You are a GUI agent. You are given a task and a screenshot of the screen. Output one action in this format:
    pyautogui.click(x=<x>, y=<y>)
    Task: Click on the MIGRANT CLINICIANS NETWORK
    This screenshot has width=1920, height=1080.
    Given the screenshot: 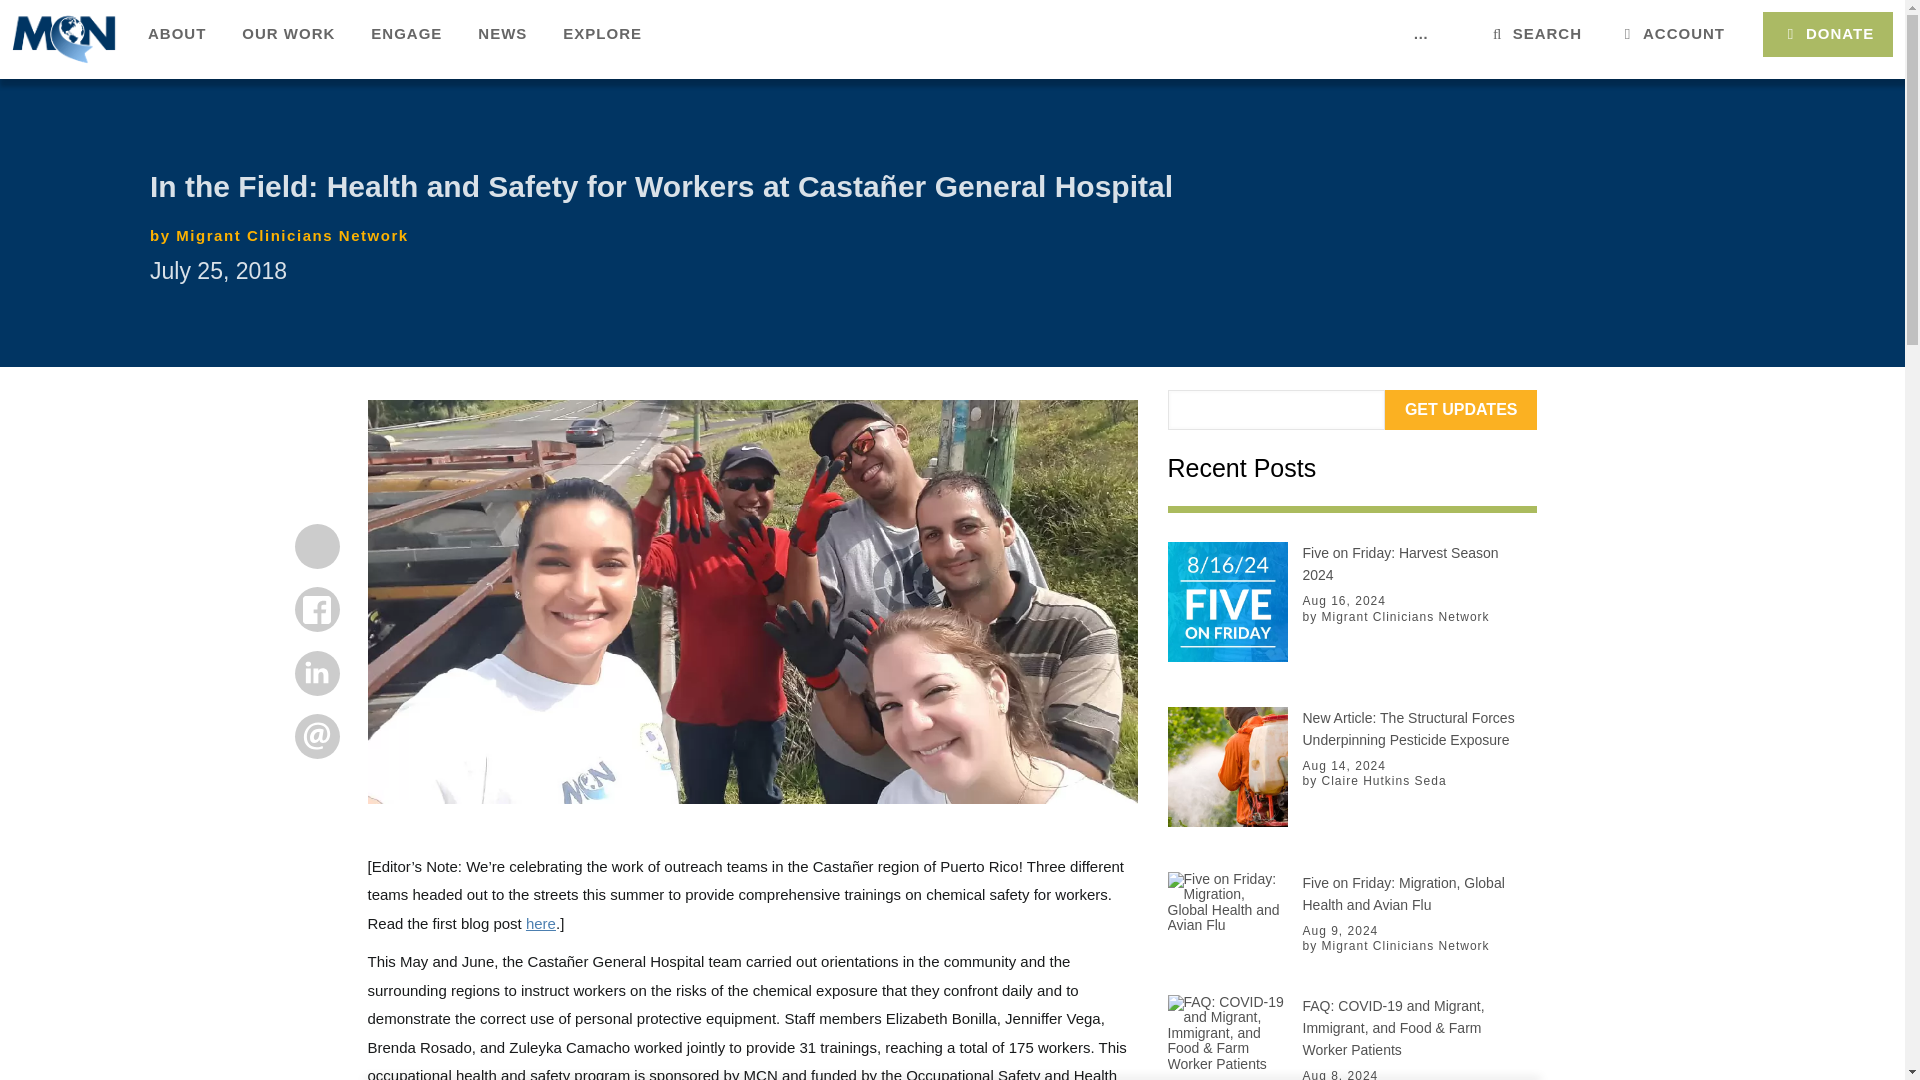 What is the action you would take?
    pyautogui.click(x=64, y=38)
    